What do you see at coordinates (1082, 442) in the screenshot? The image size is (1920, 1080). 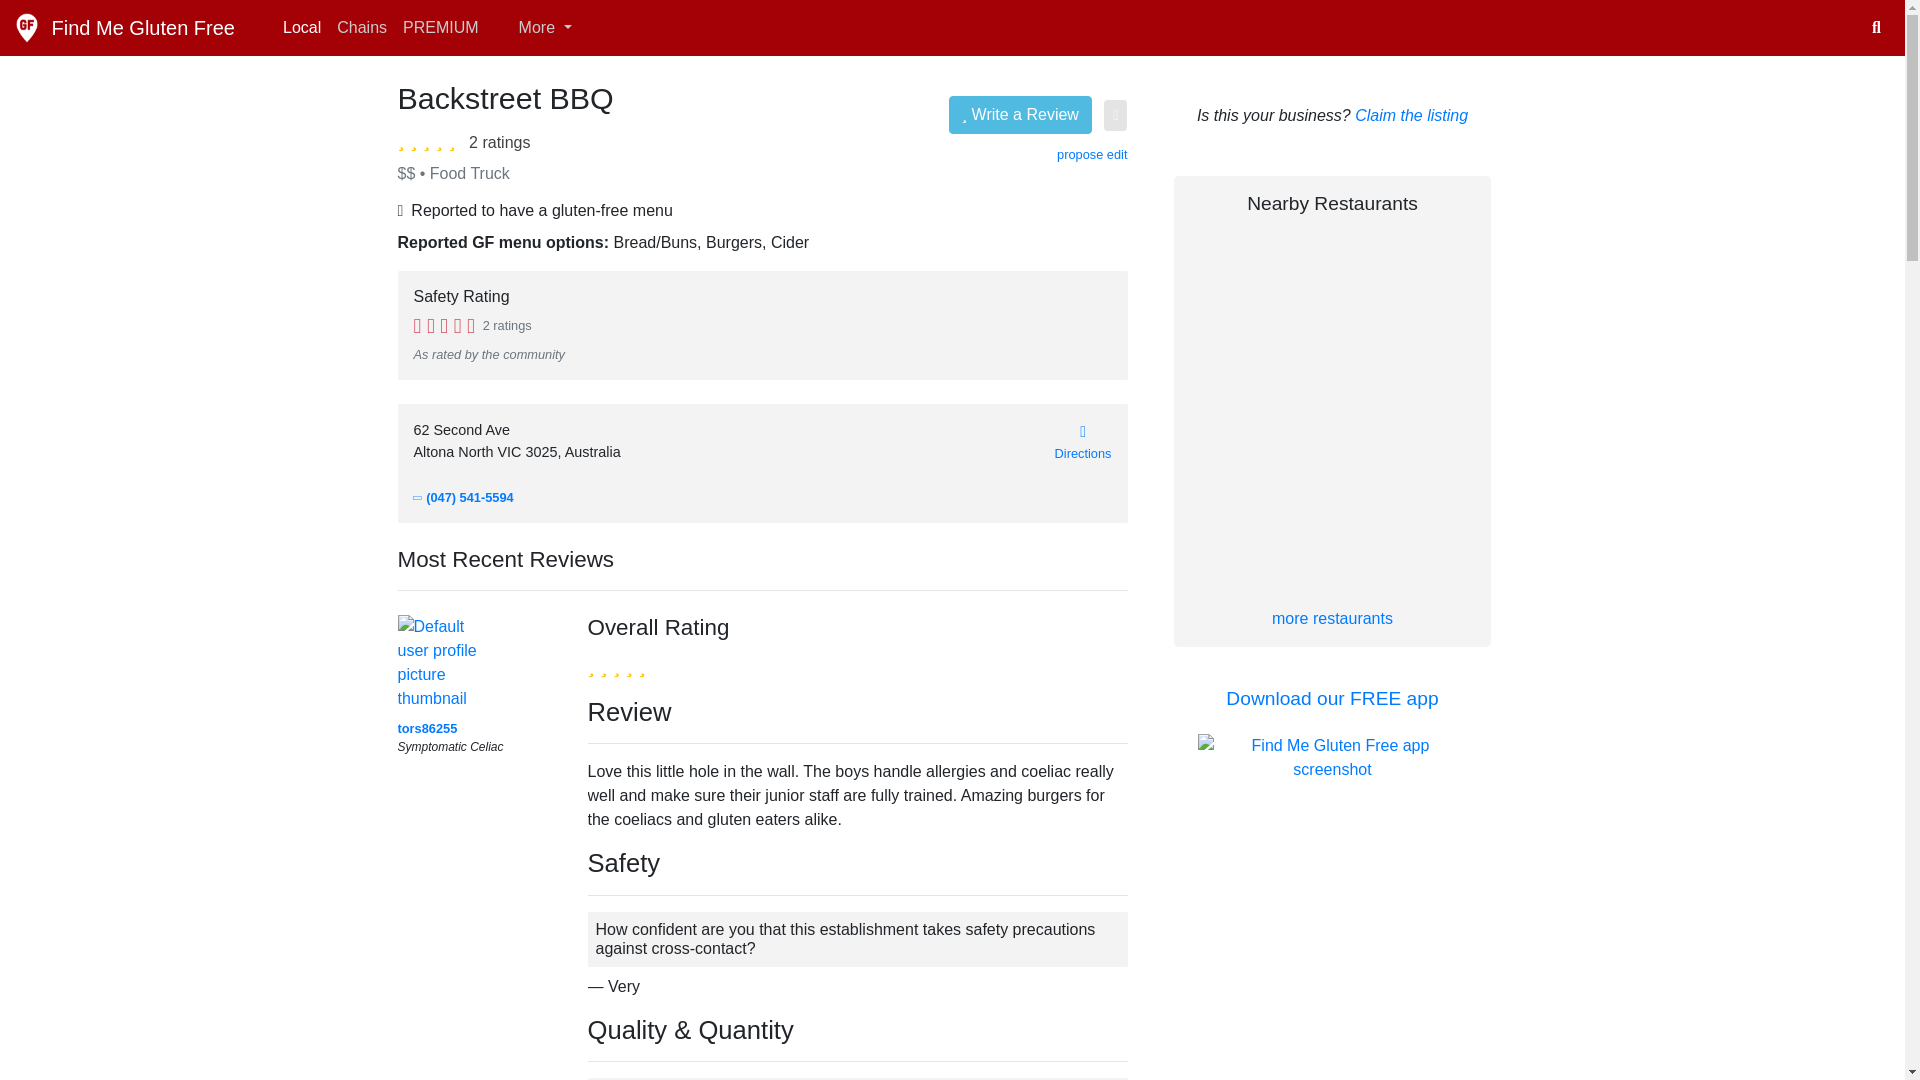 I see `Directions` at bounding box center [1082, 442].